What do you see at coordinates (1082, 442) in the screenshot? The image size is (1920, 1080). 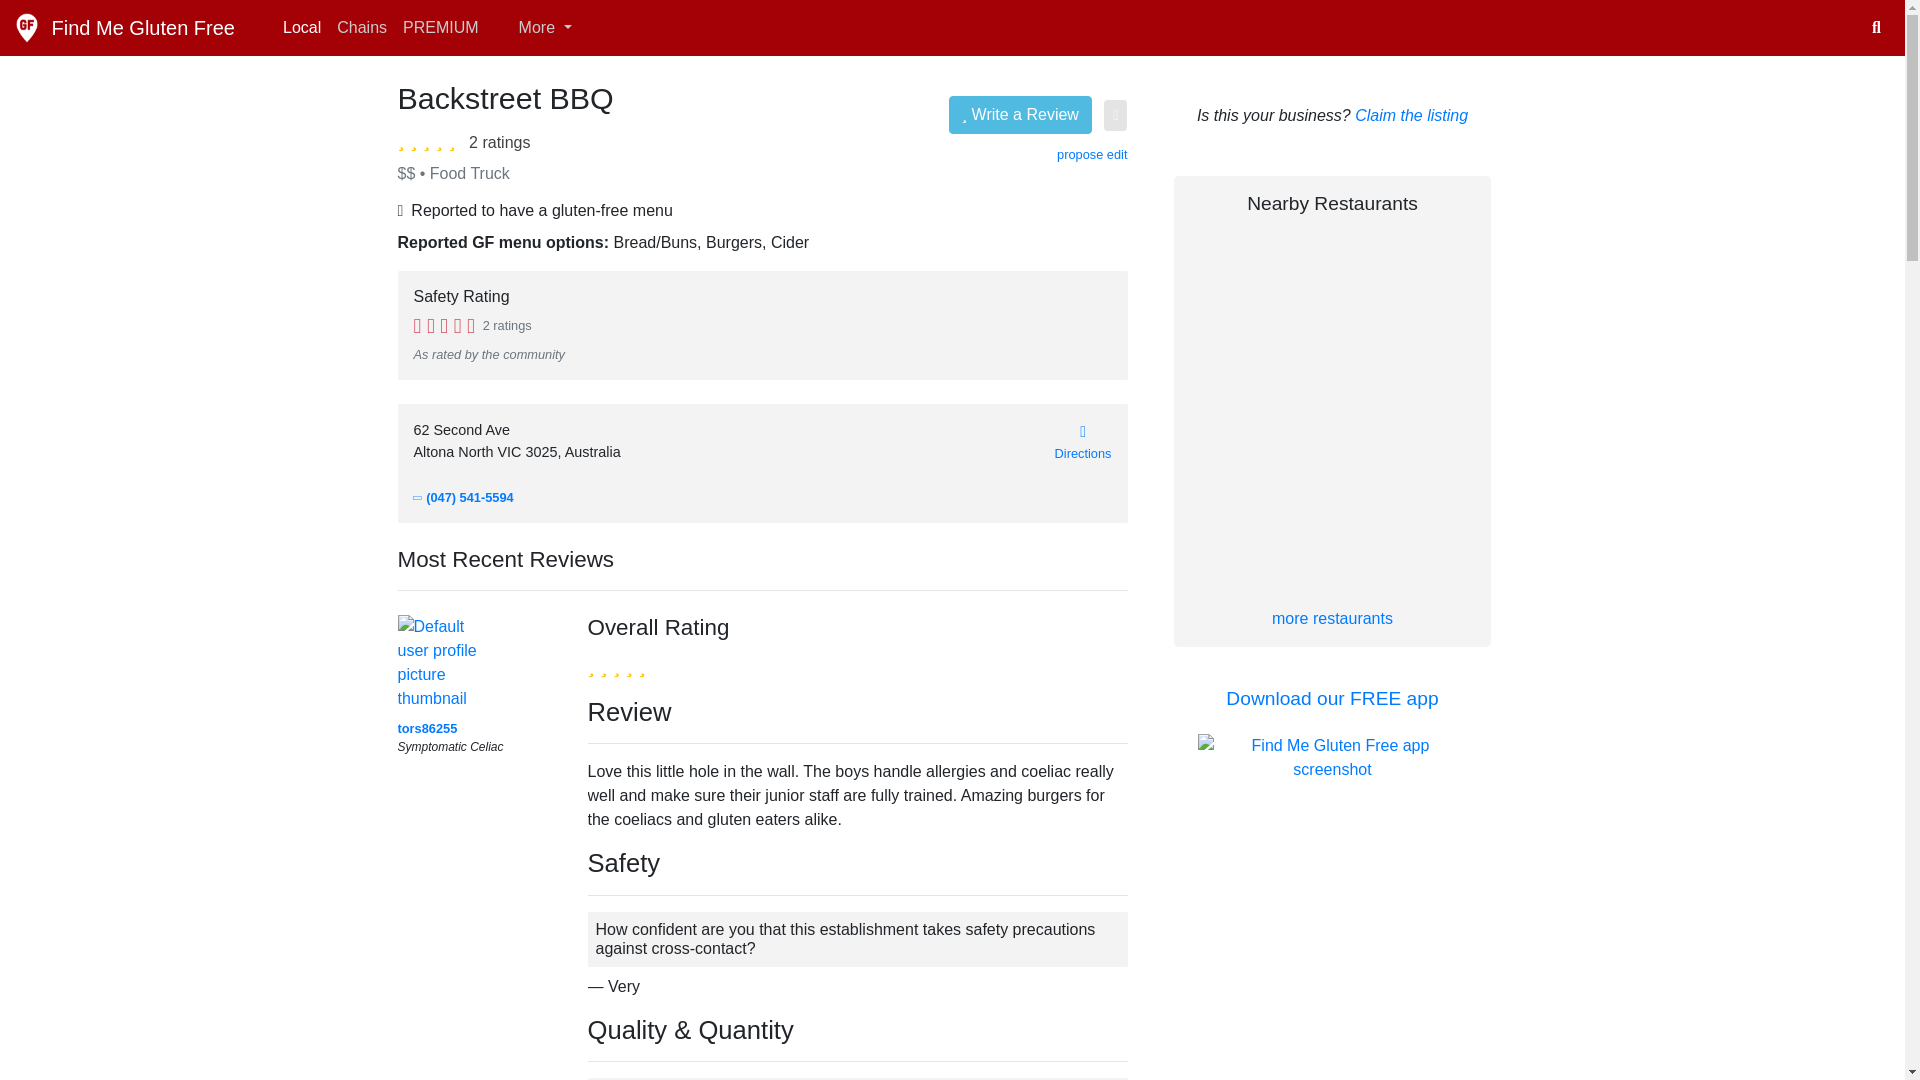 I see `Directions` at bounding box center [1082, 442].